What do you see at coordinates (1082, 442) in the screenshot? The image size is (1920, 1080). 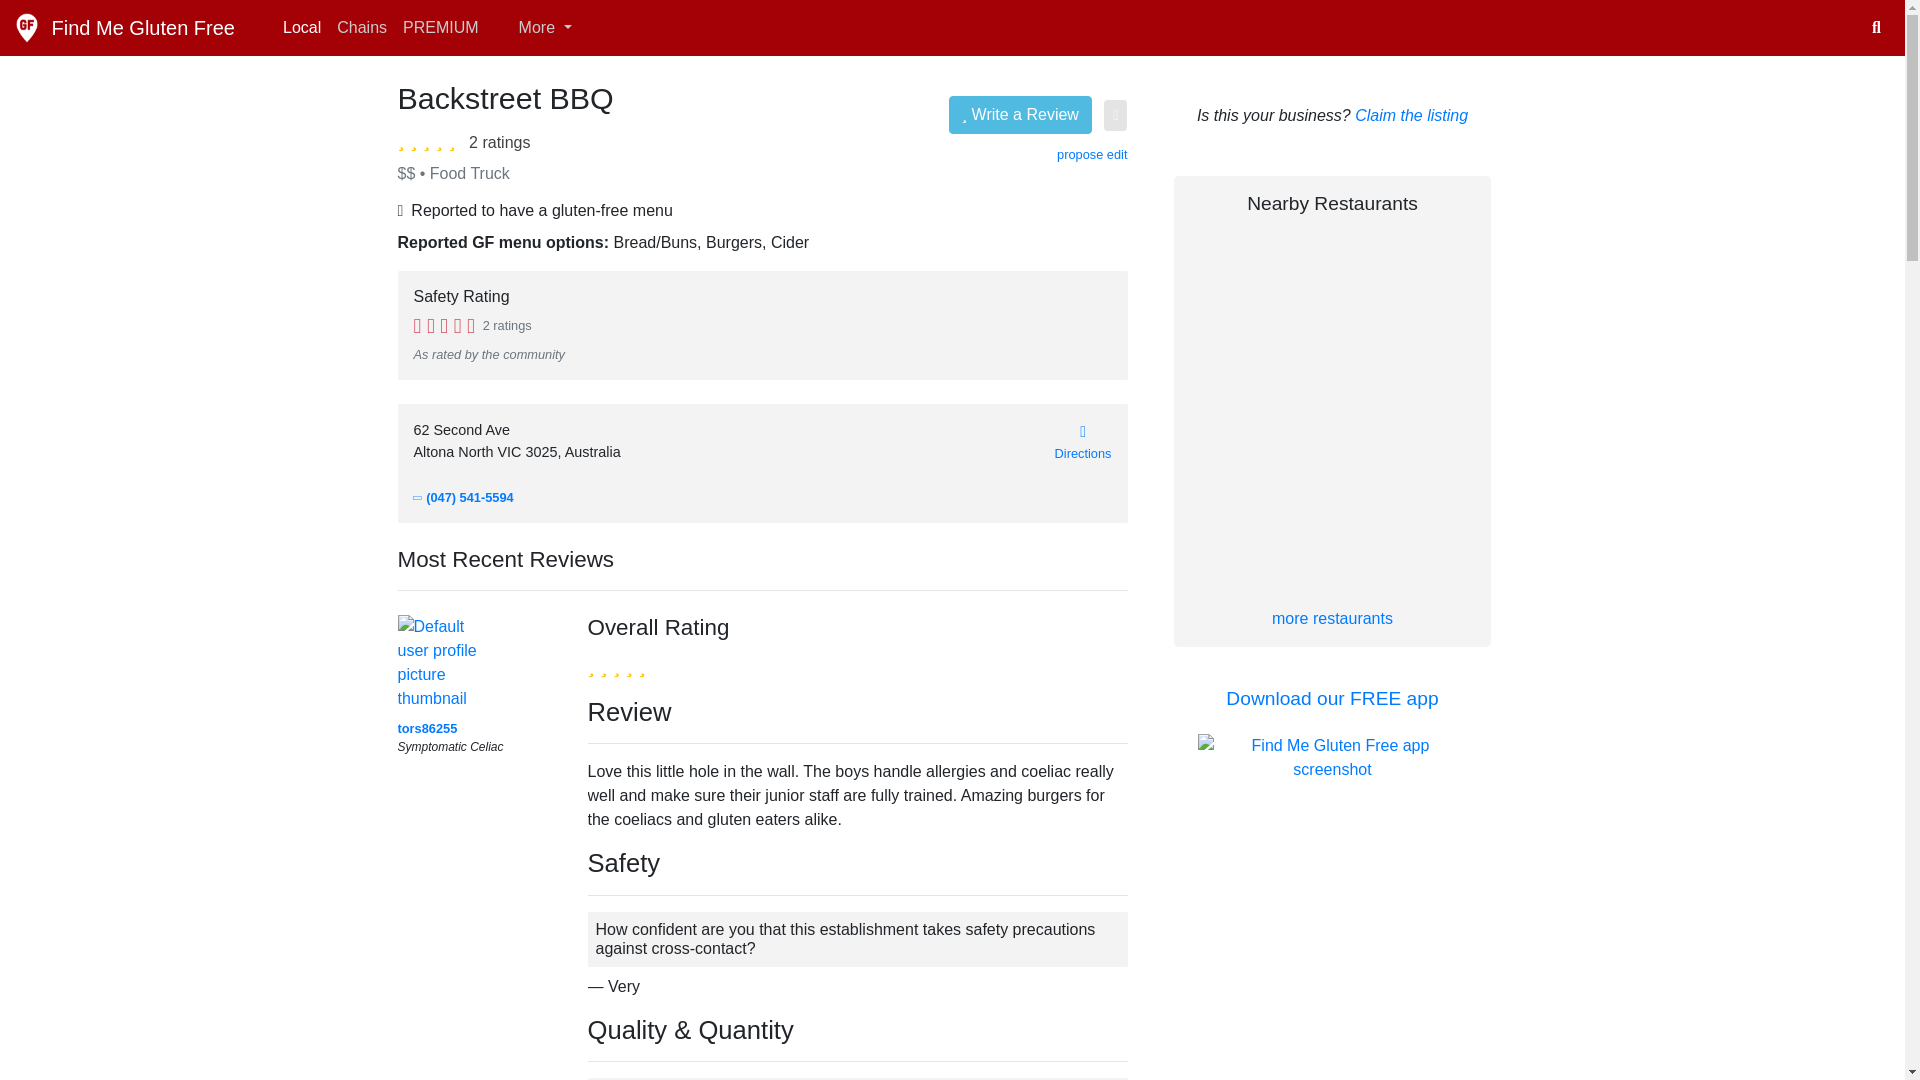 I see `Directions` at bounding box center [1082, 442].